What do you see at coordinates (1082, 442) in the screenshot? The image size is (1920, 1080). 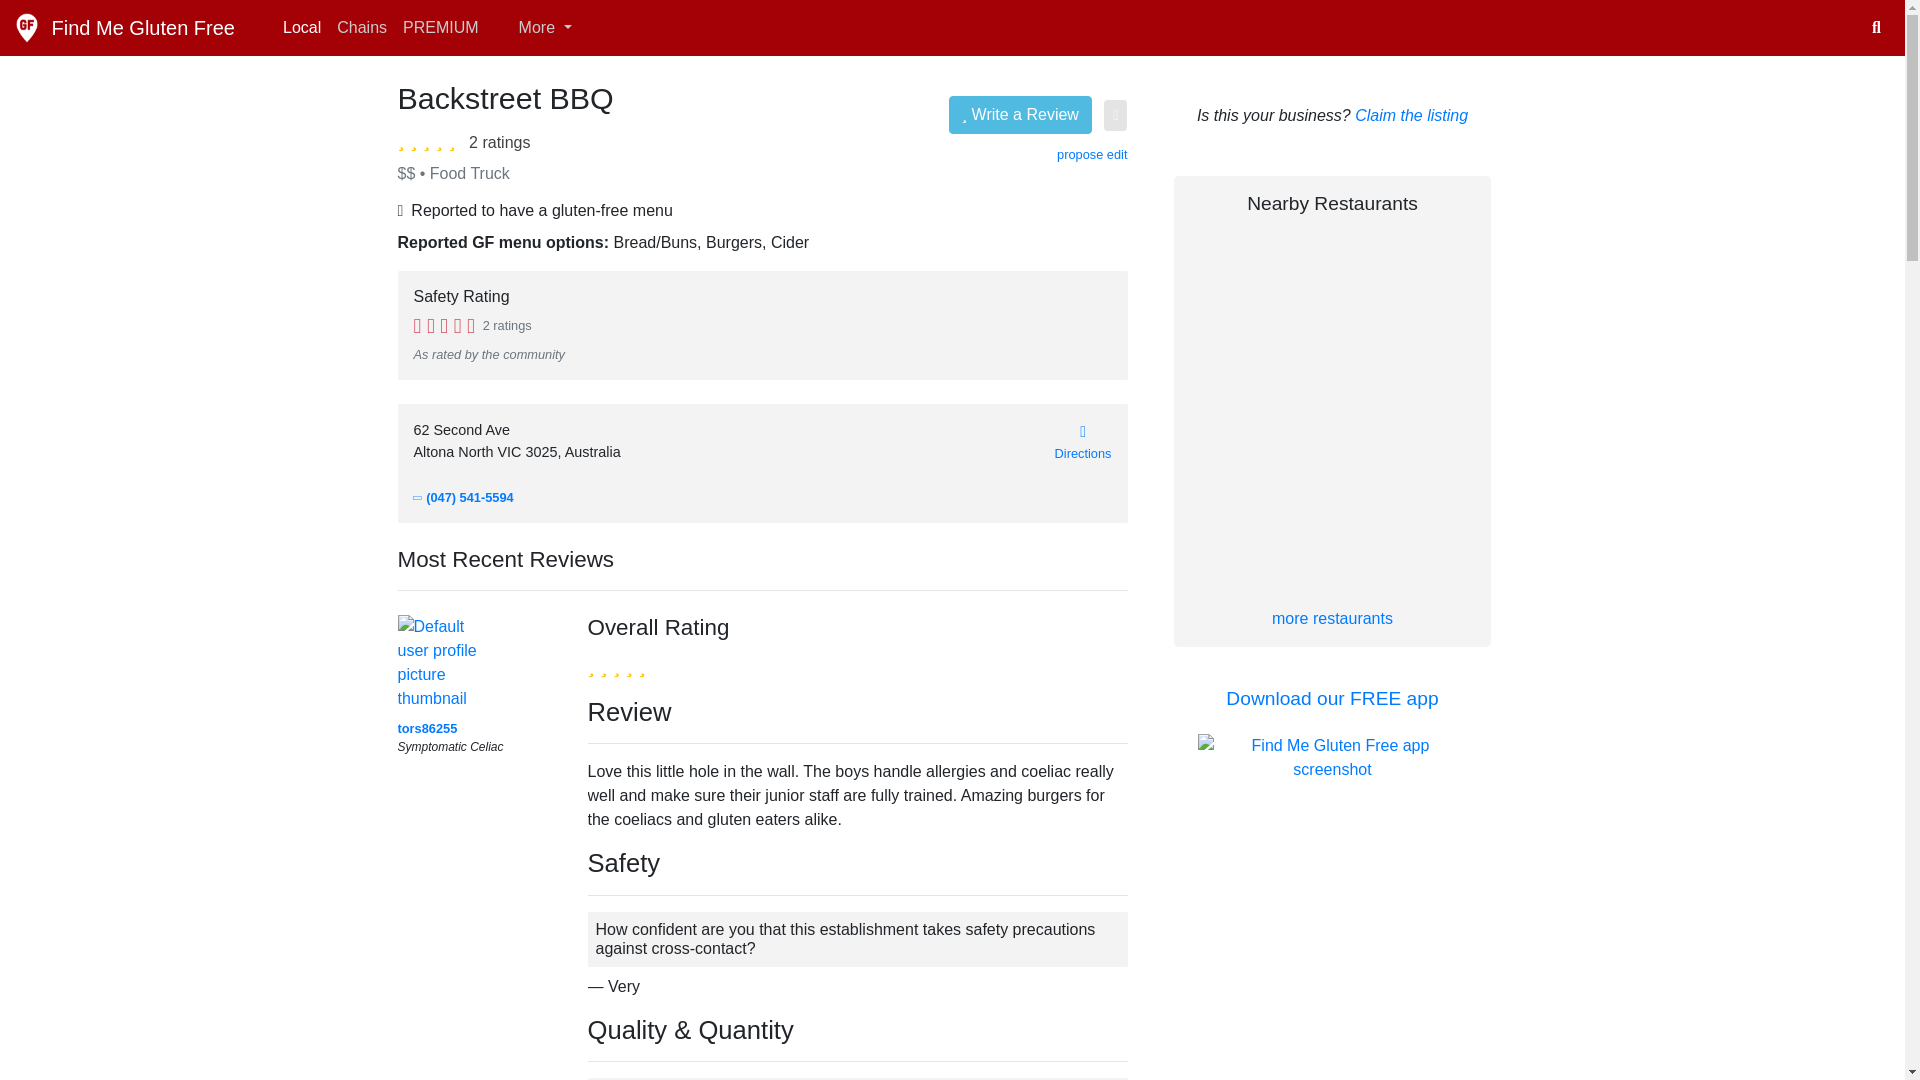 I see `Directions` at bounding box center [1082, 442].